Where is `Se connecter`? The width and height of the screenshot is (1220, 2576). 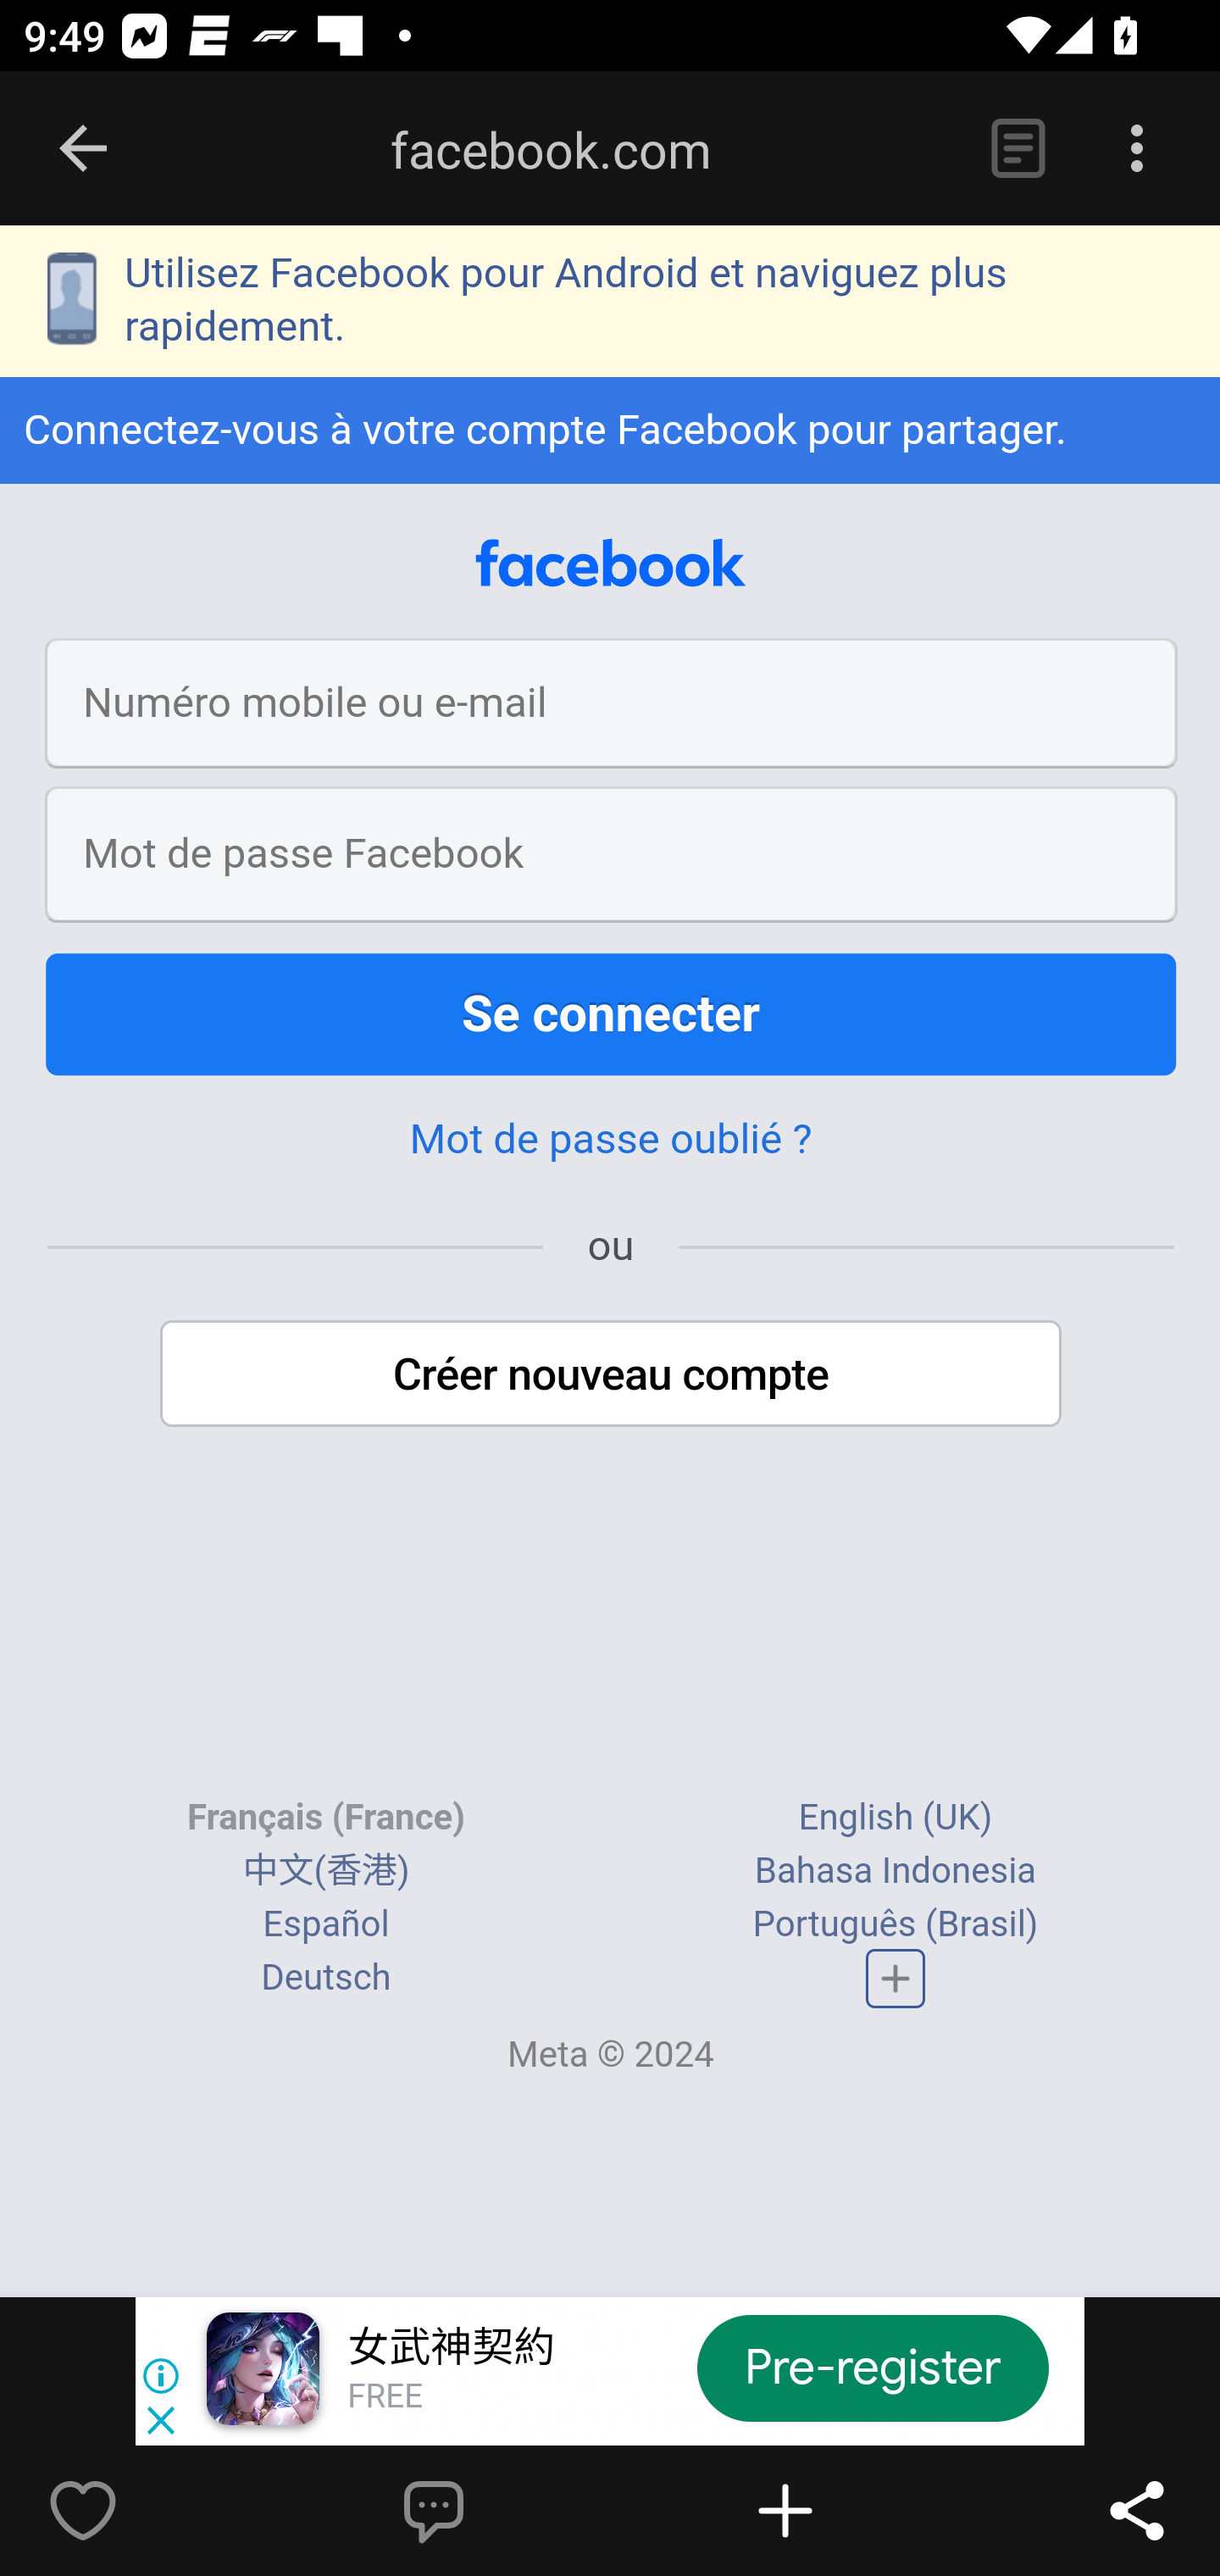 Se connecter is located at coordinates (612, 1017).